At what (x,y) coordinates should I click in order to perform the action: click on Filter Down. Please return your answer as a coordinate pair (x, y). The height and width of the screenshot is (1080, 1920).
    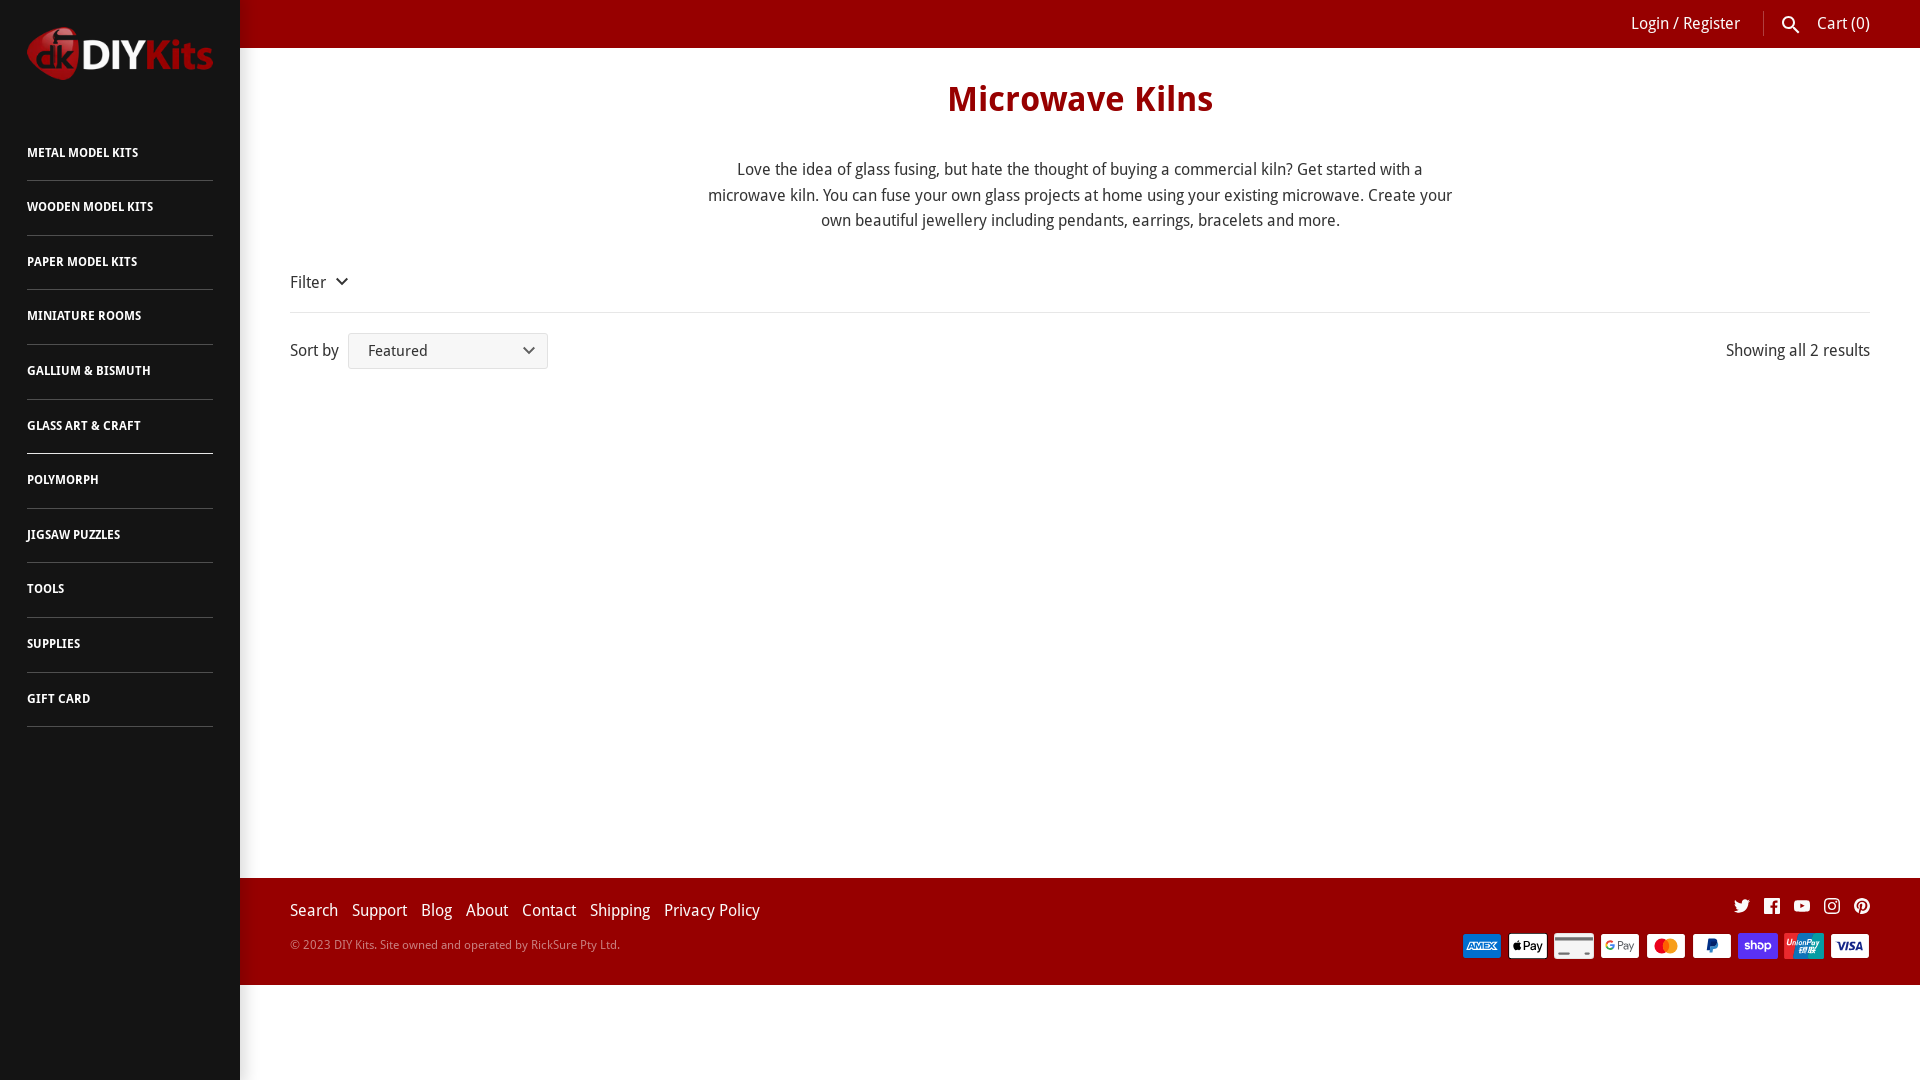
    Looking at the image, I should click on (322, 283).